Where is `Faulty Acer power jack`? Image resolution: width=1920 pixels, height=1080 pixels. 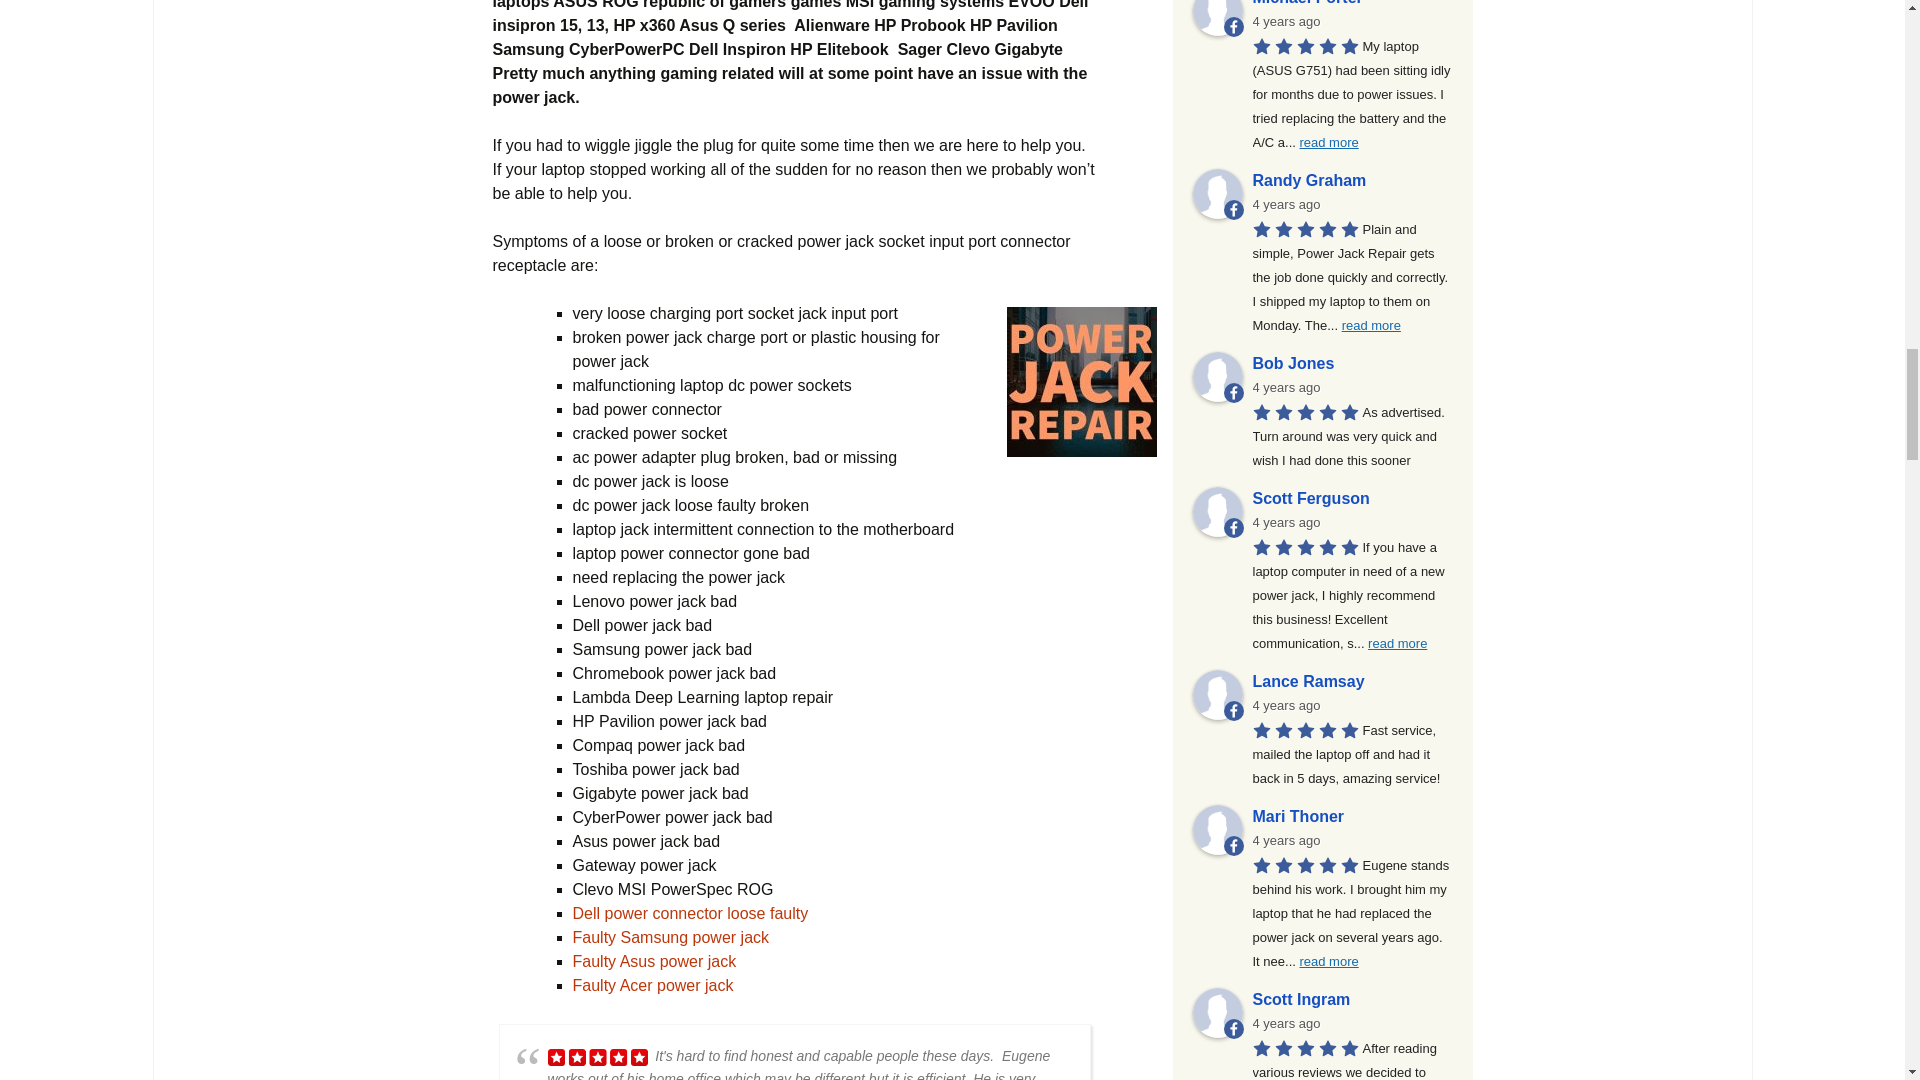 Faulty Acer power jack is located at coordinates (652, 985).